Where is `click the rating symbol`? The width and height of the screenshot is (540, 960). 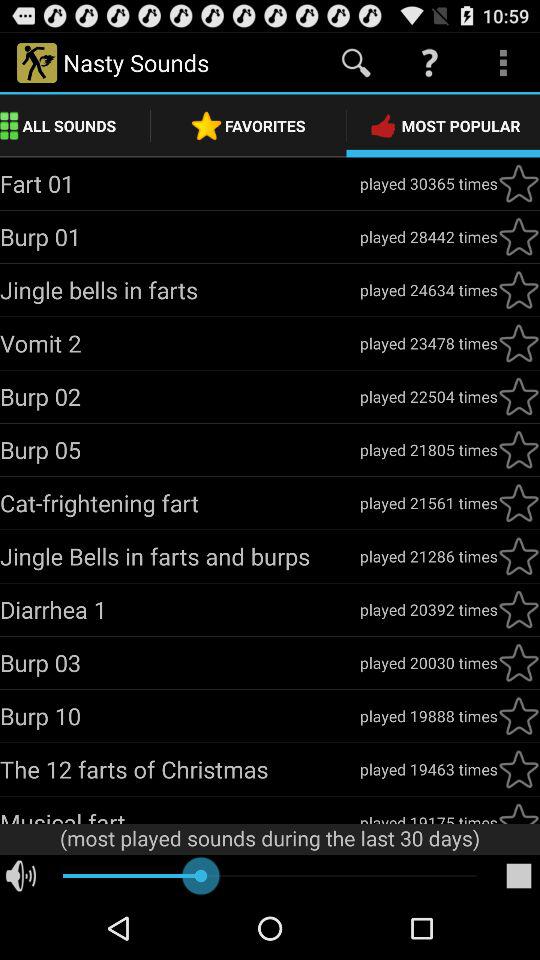
click the rating symbol is located at coordinates (519, 237).